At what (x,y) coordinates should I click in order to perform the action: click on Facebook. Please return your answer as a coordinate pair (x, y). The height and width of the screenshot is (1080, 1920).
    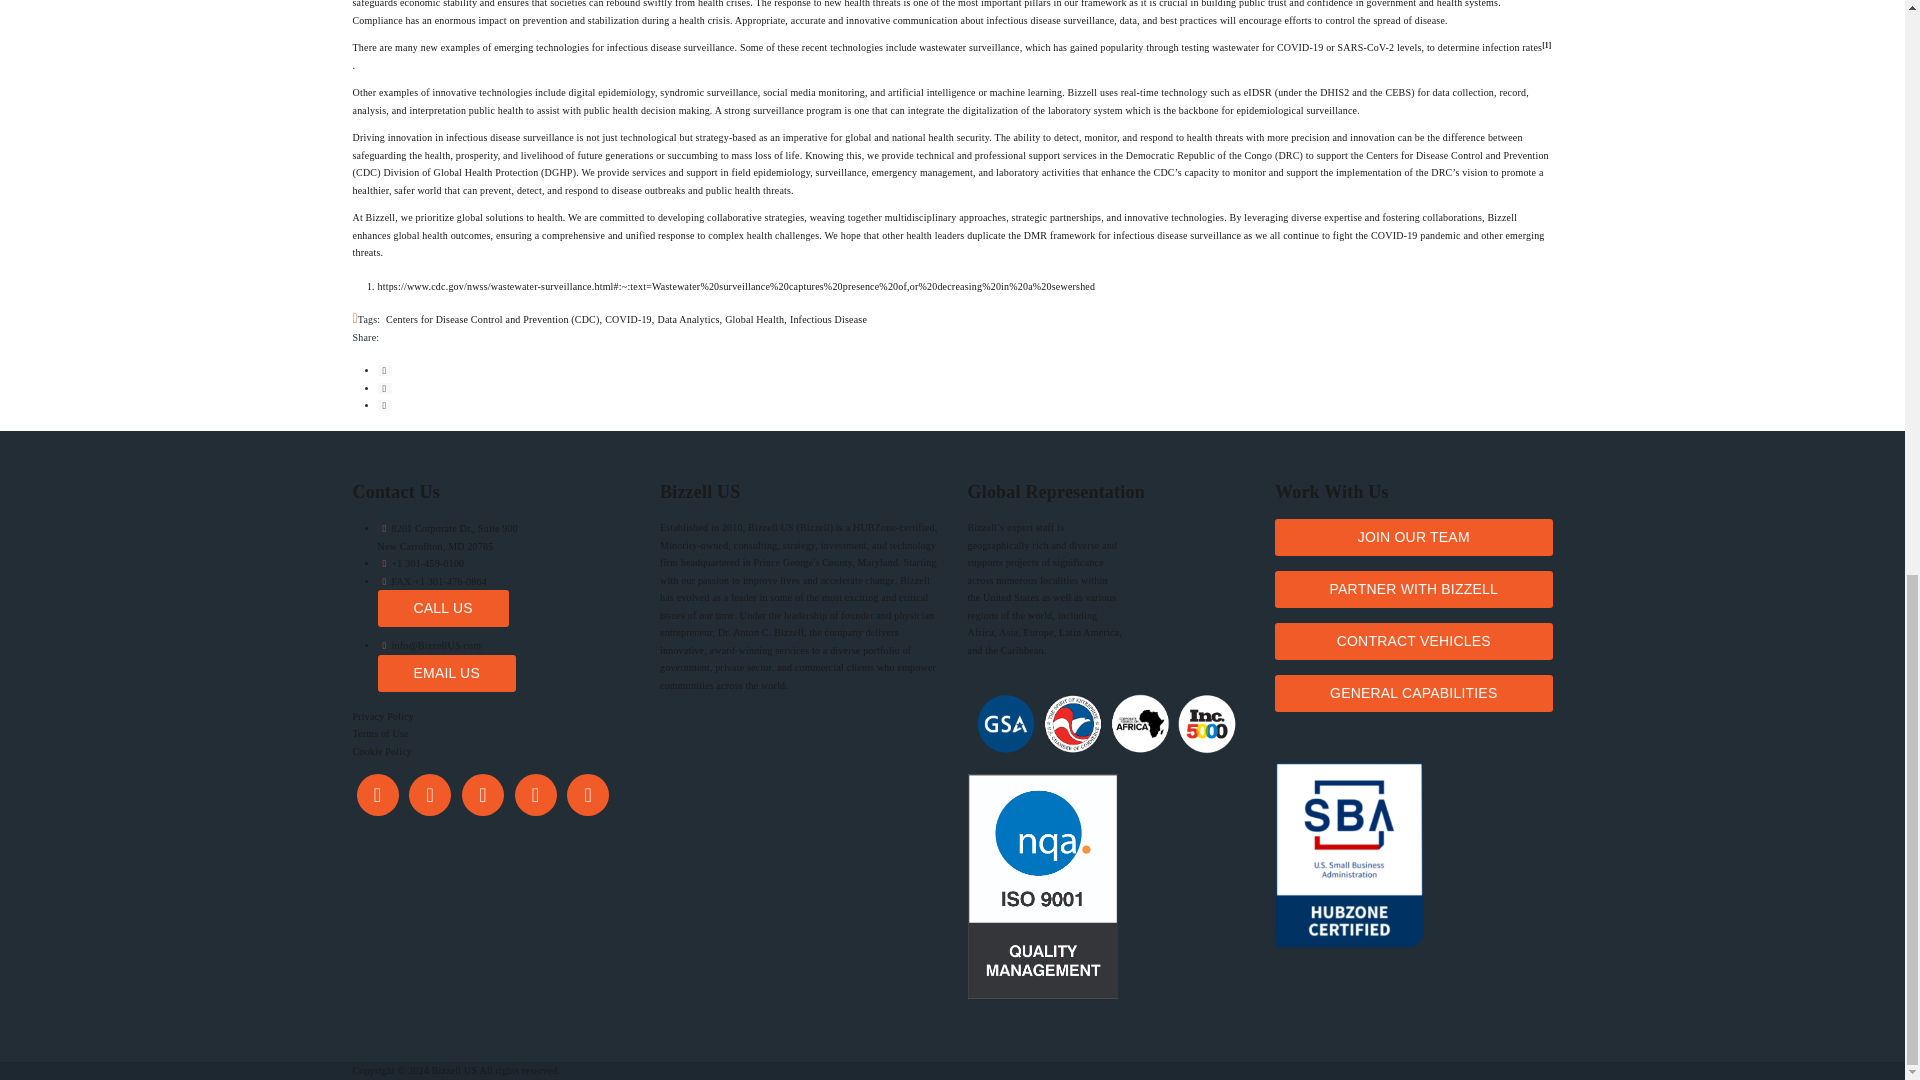
    Looking at the image, I should click on (376, 794).